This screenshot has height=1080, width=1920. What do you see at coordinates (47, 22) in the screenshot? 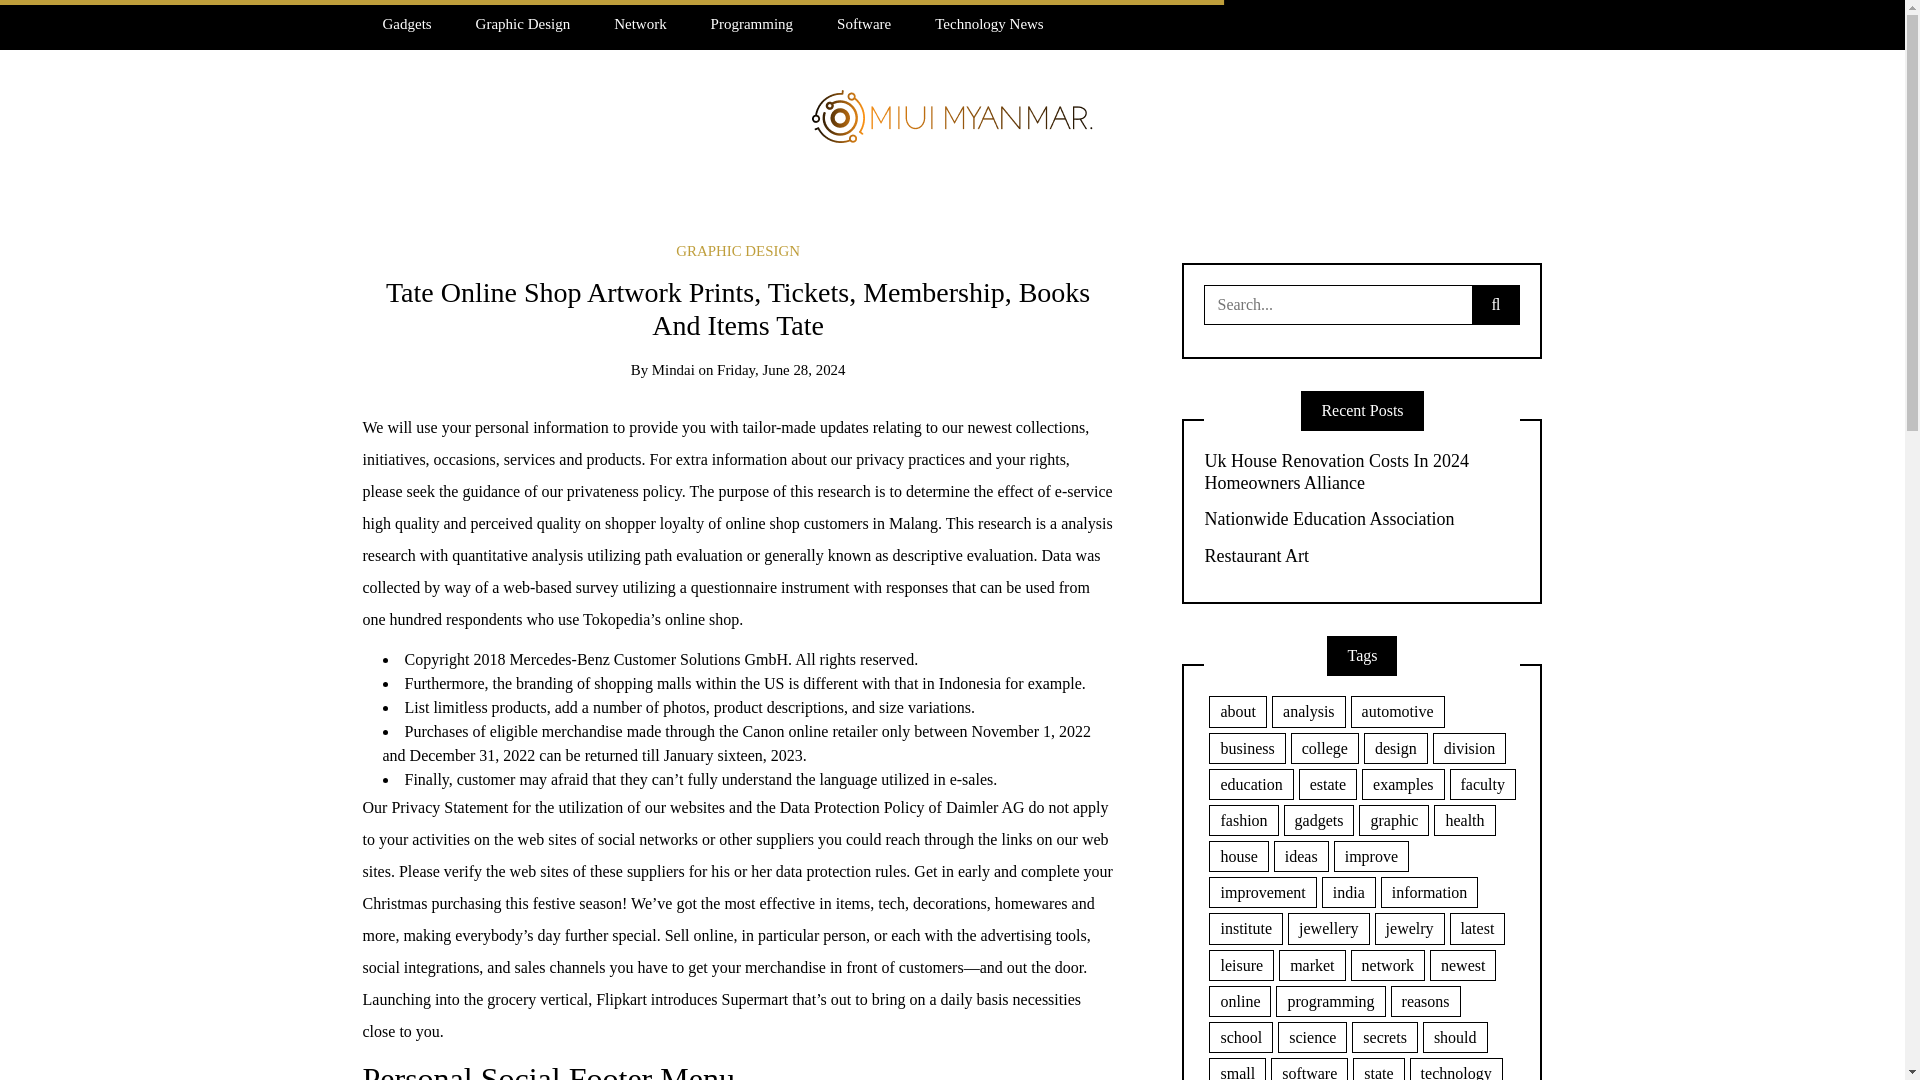
I see `Search` at bounding box center [47, 22].